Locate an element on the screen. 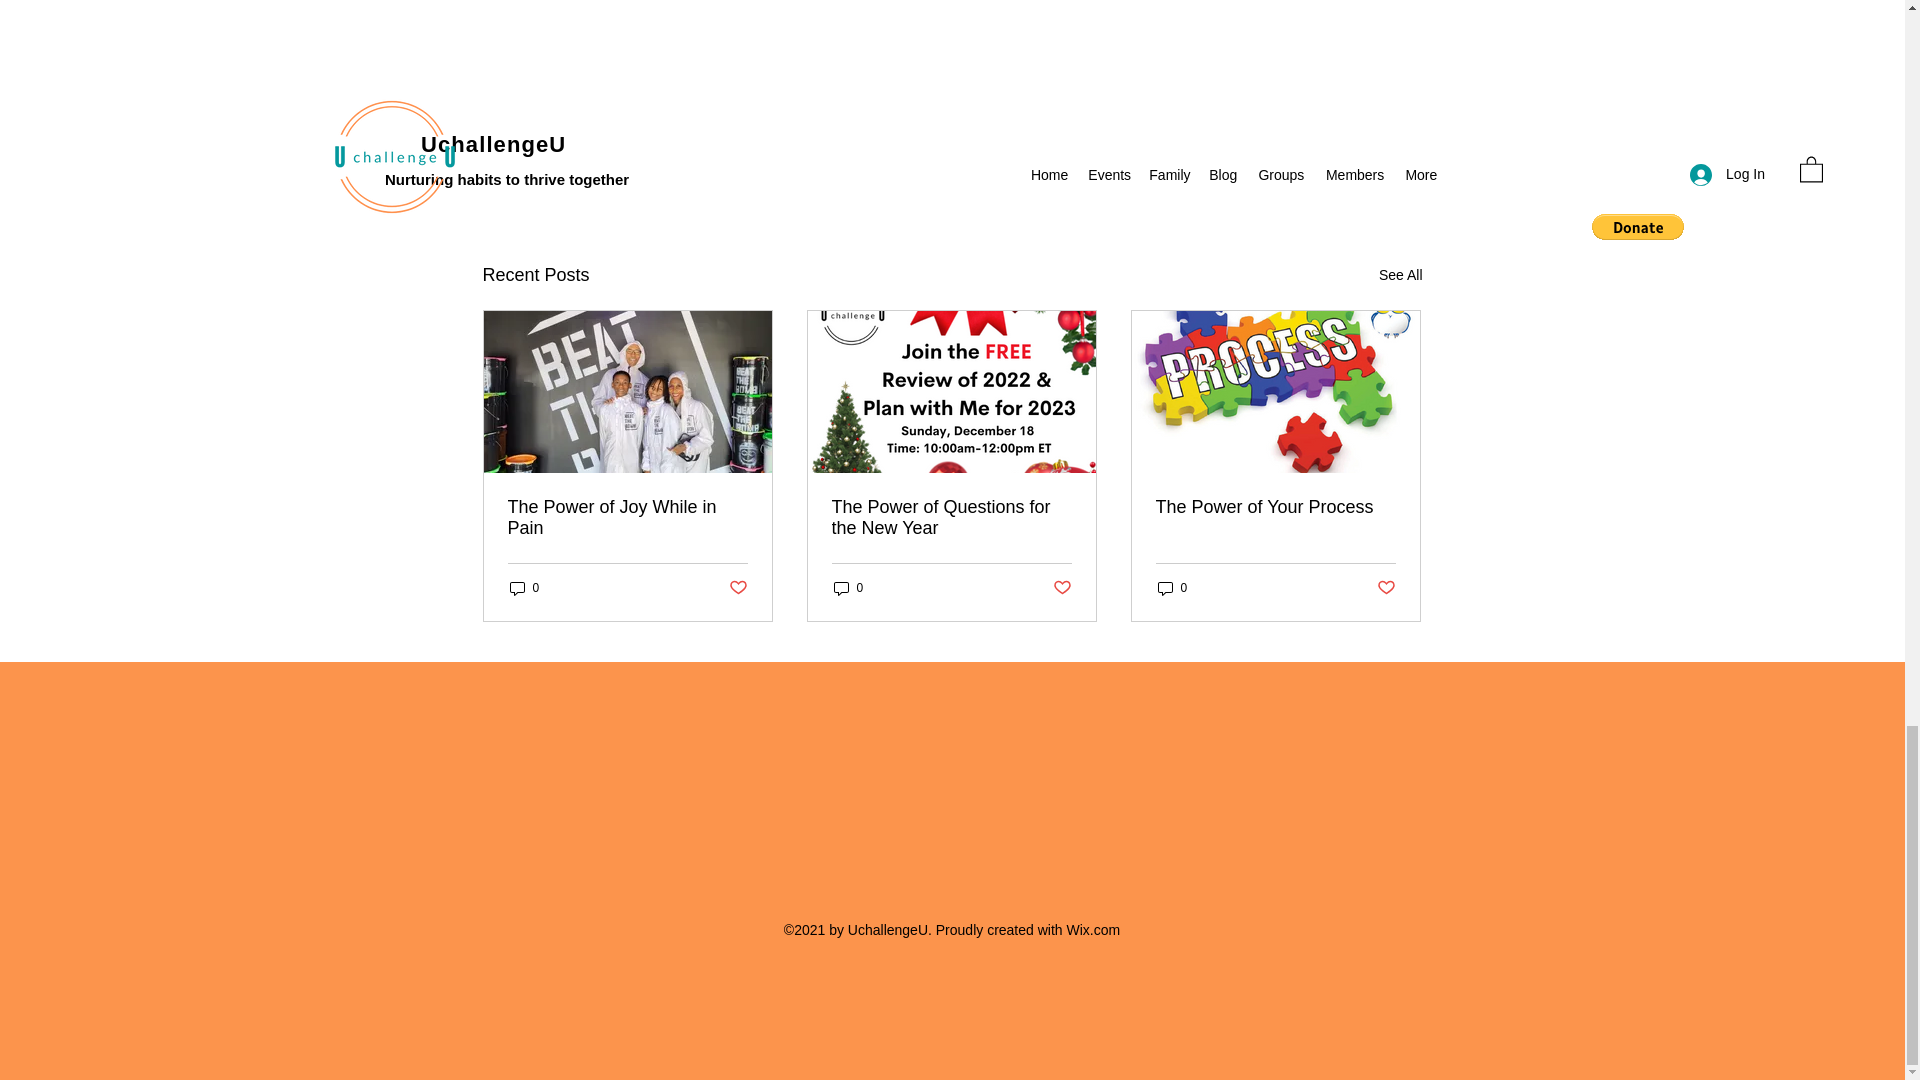 The height and width of the screenshot is (1080, 1920). See All is located at coordinates (1400, 276).